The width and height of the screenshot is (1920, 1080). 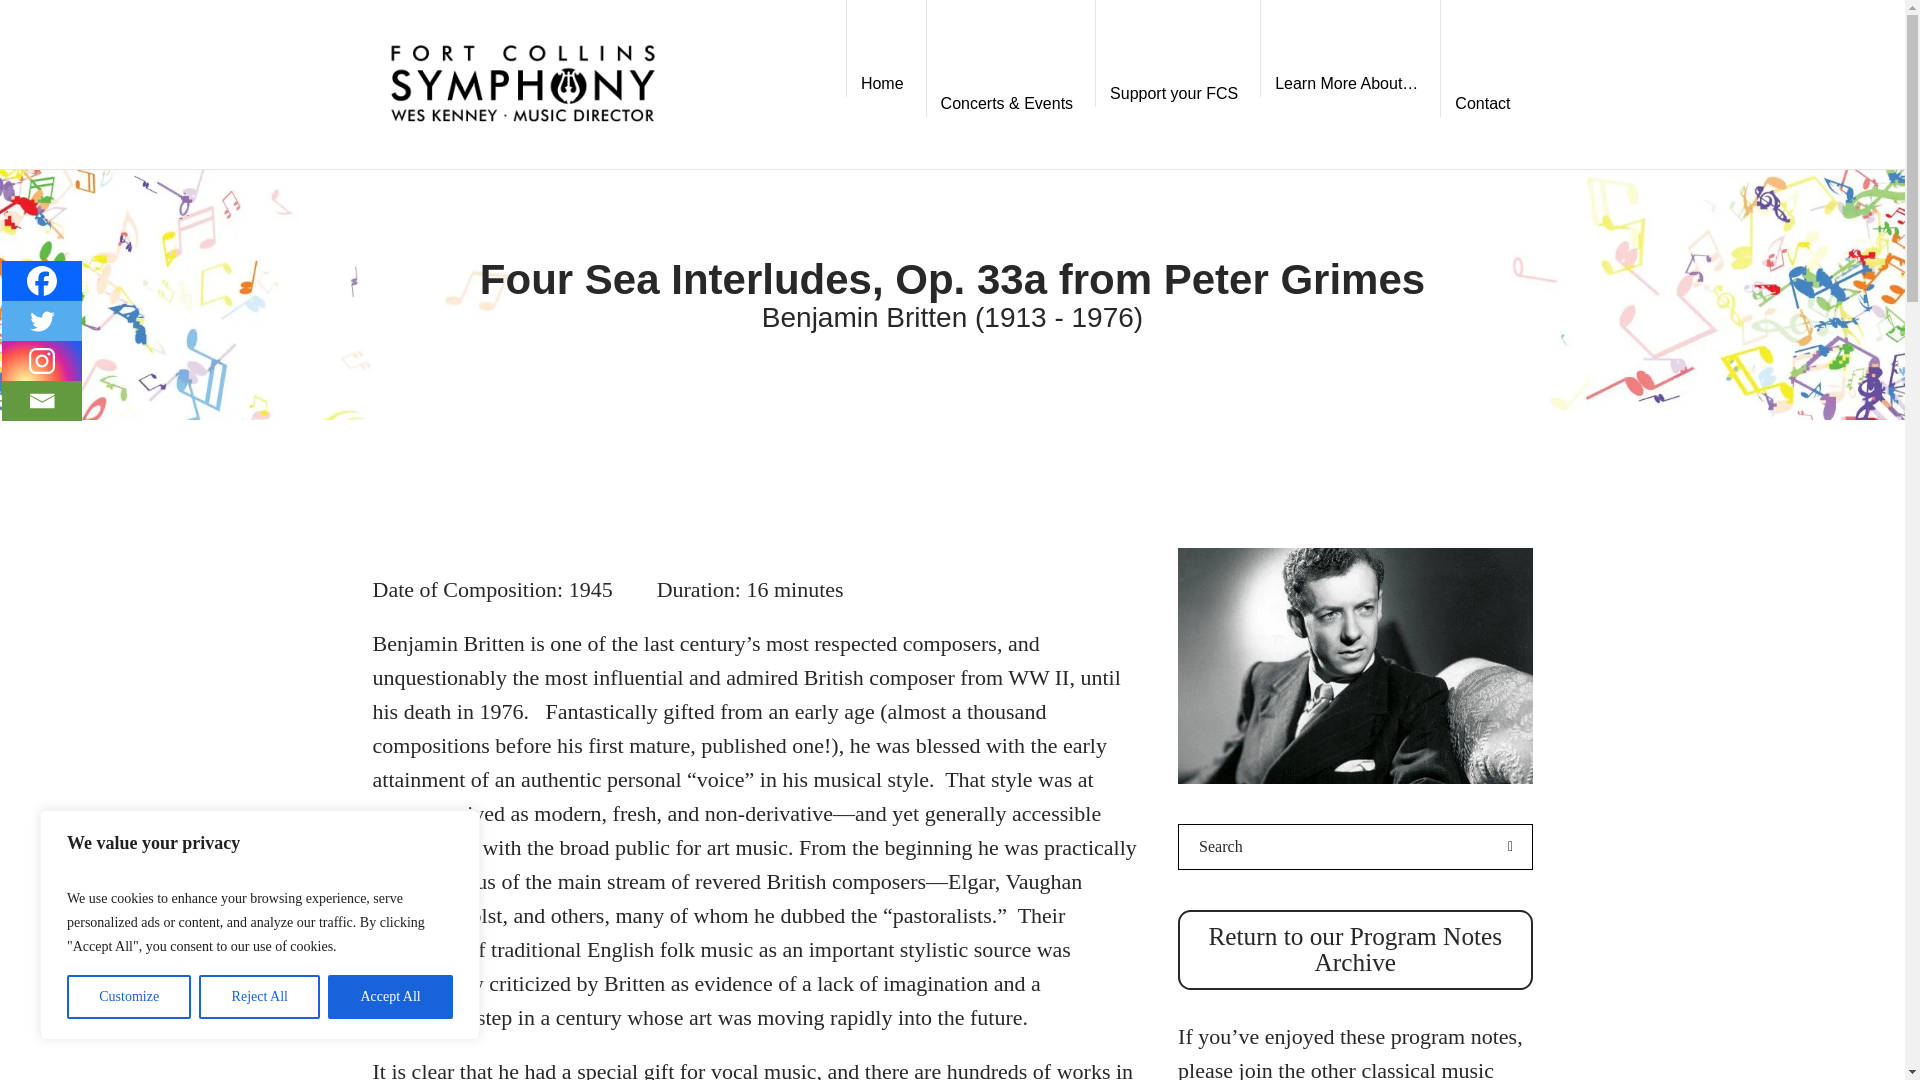 I want to click on Email, so click(x=42, y=401).